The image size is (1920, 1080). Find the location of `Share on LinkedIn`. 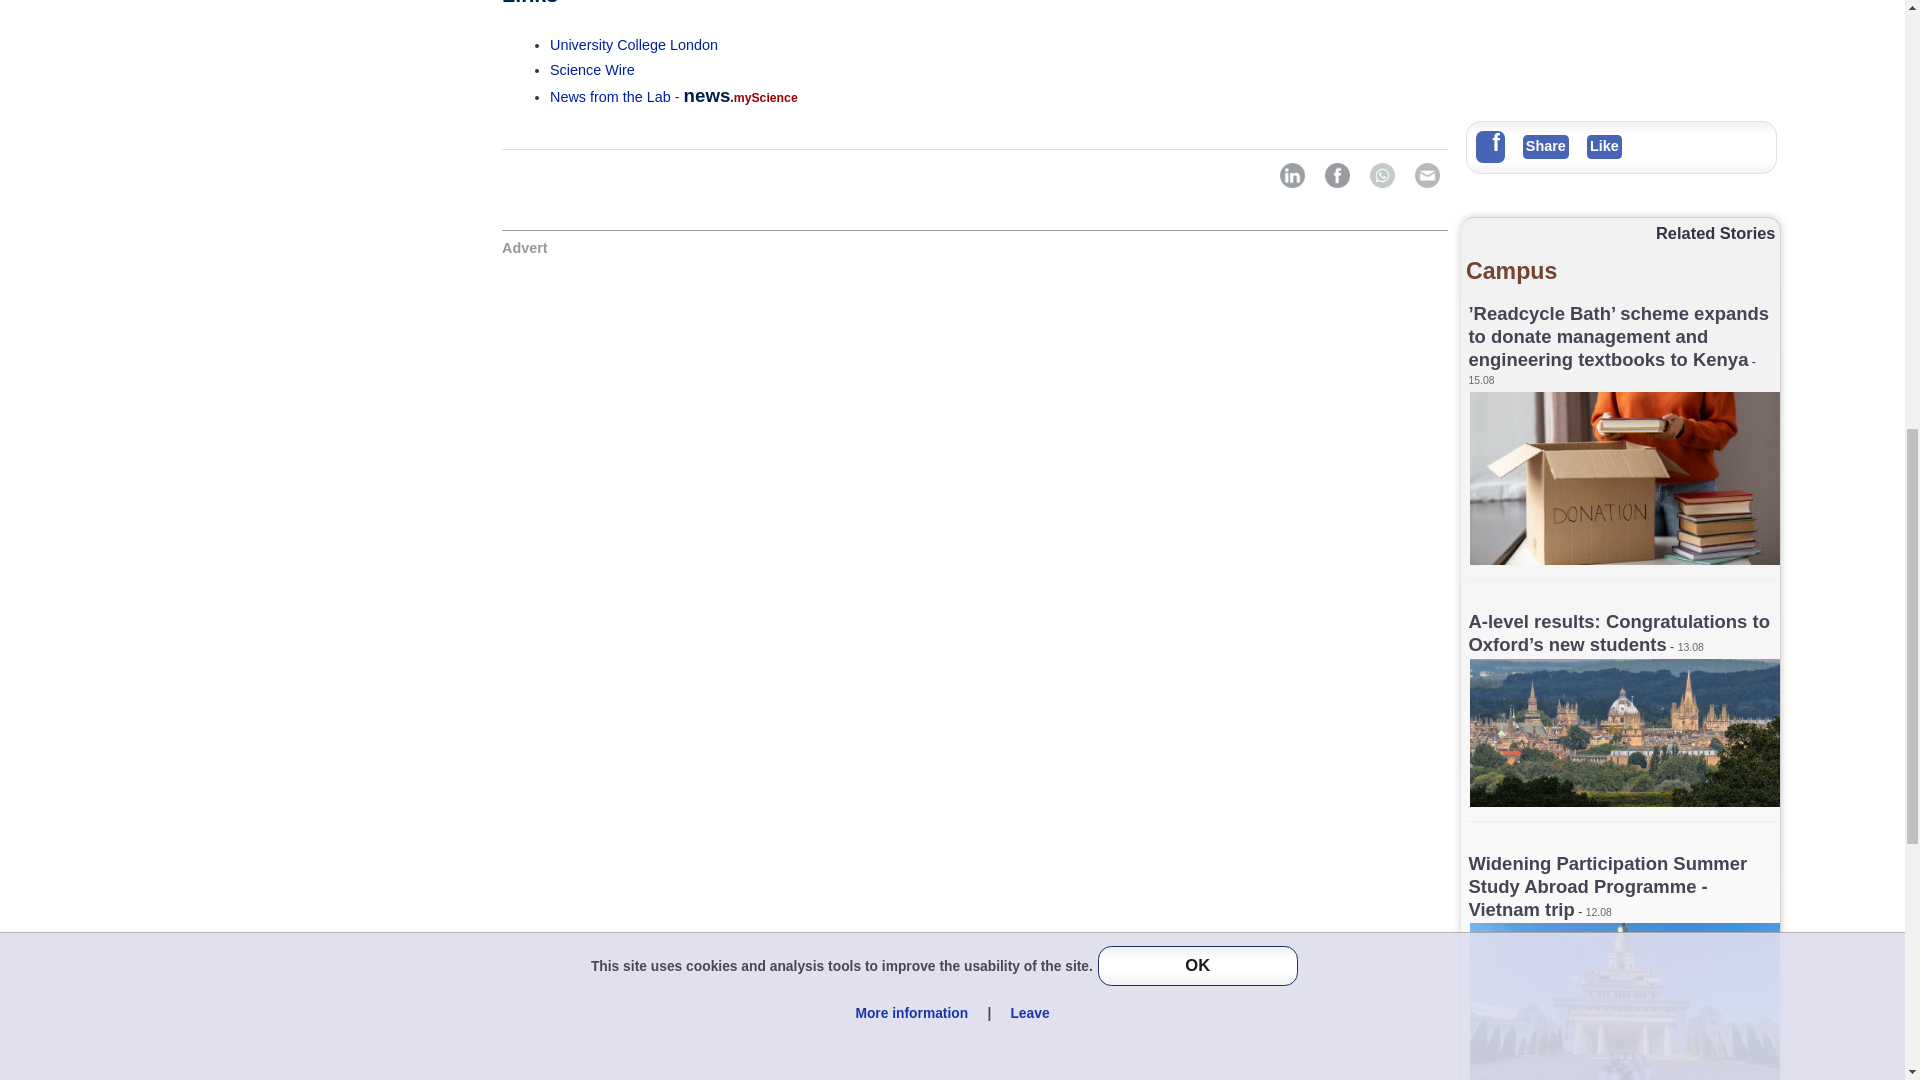

Share on LinkedIn is located at coordinates (1292, 175).